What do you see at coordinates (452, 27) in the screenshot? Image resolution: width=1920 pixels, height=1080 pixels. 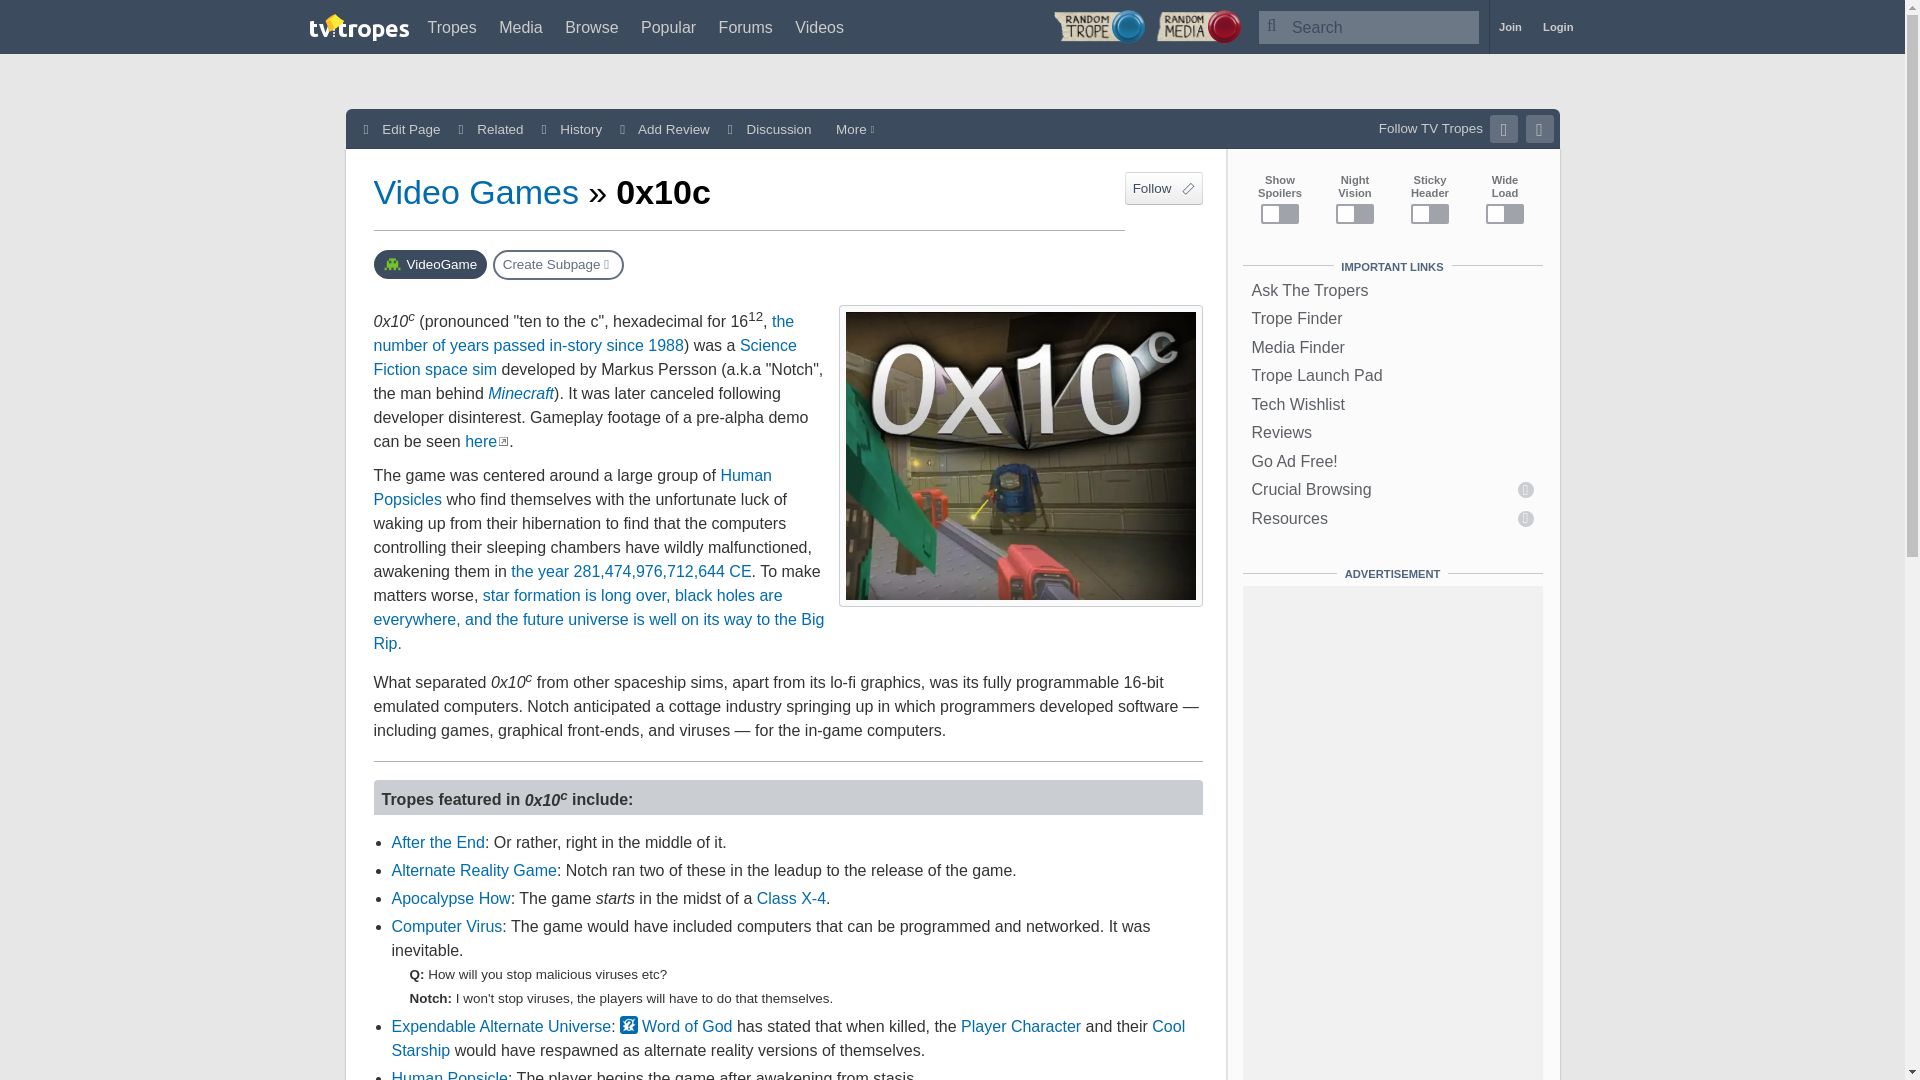 I see `Tropes` at bounding box center [452, 27].